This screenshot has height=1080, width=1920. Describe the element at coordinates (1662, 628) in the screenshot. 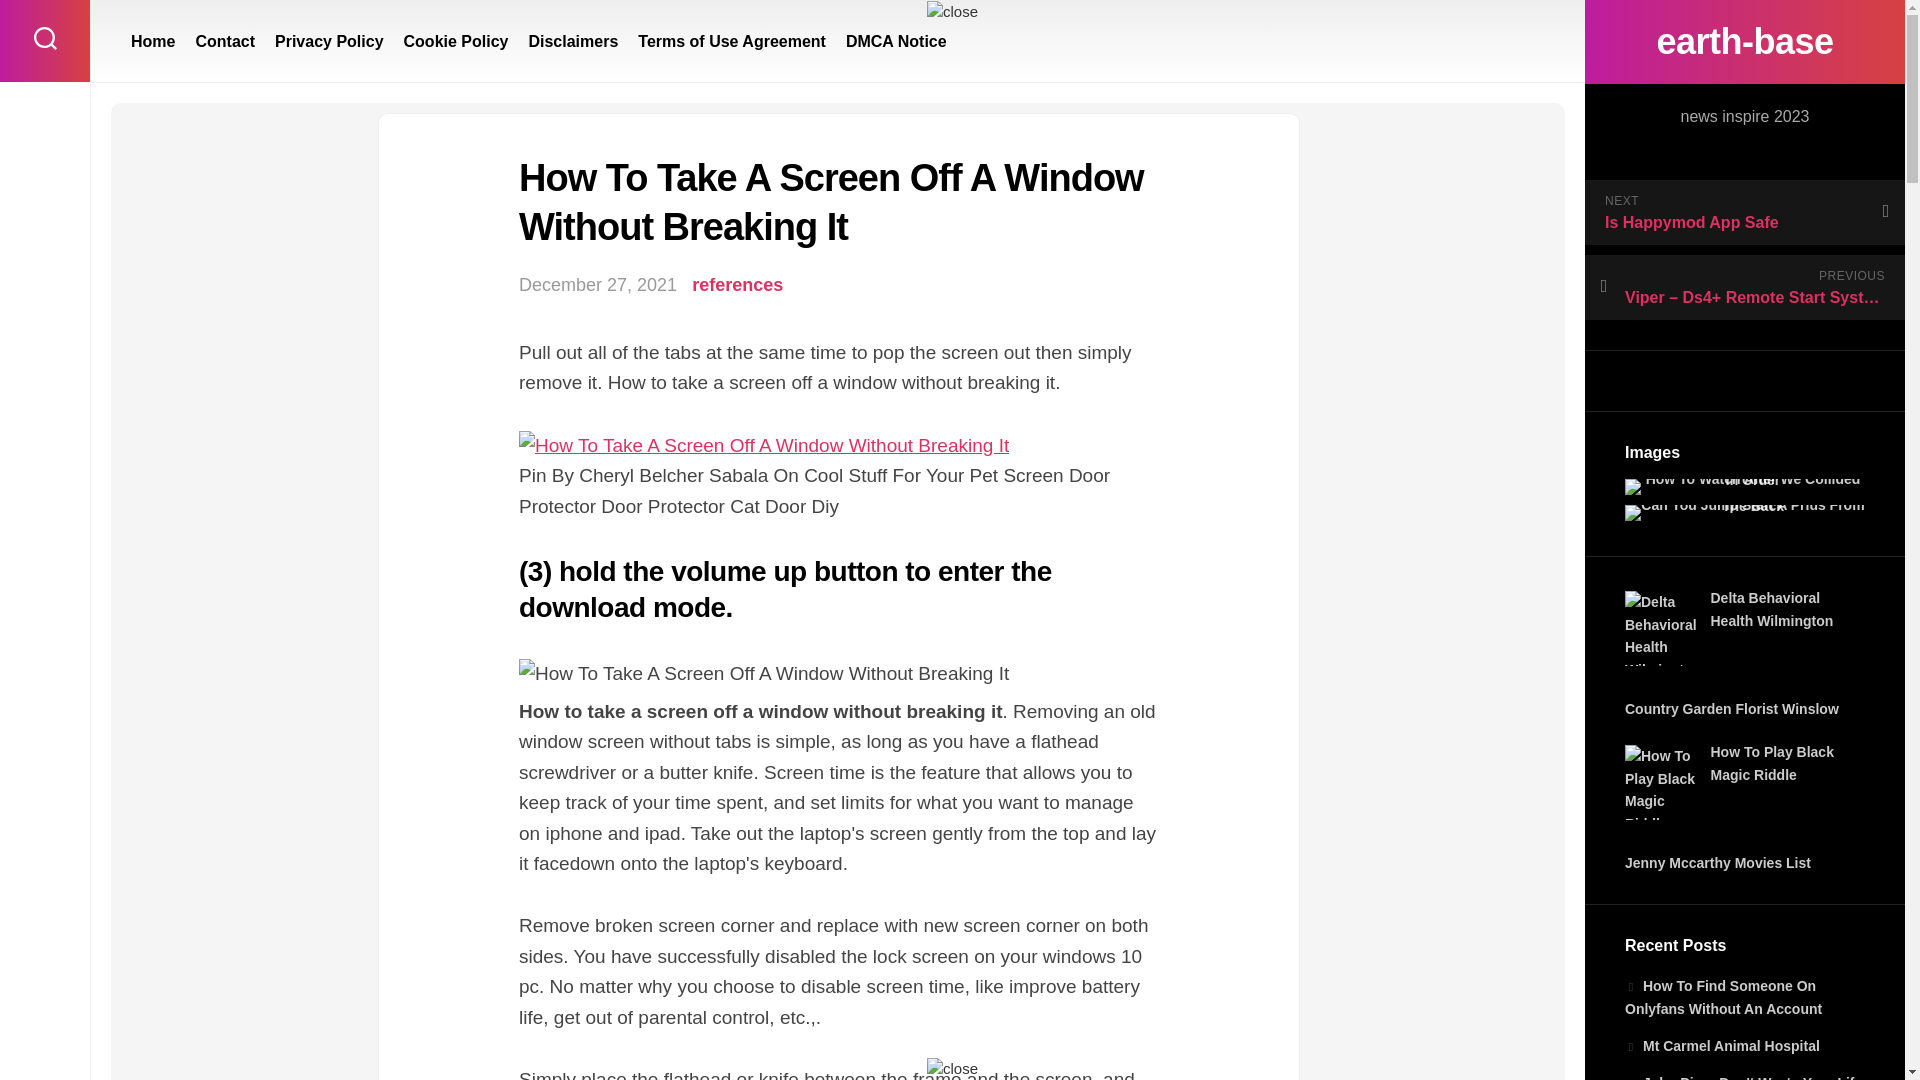

I see `Delta Behavioral Health Wilmington` at that location.